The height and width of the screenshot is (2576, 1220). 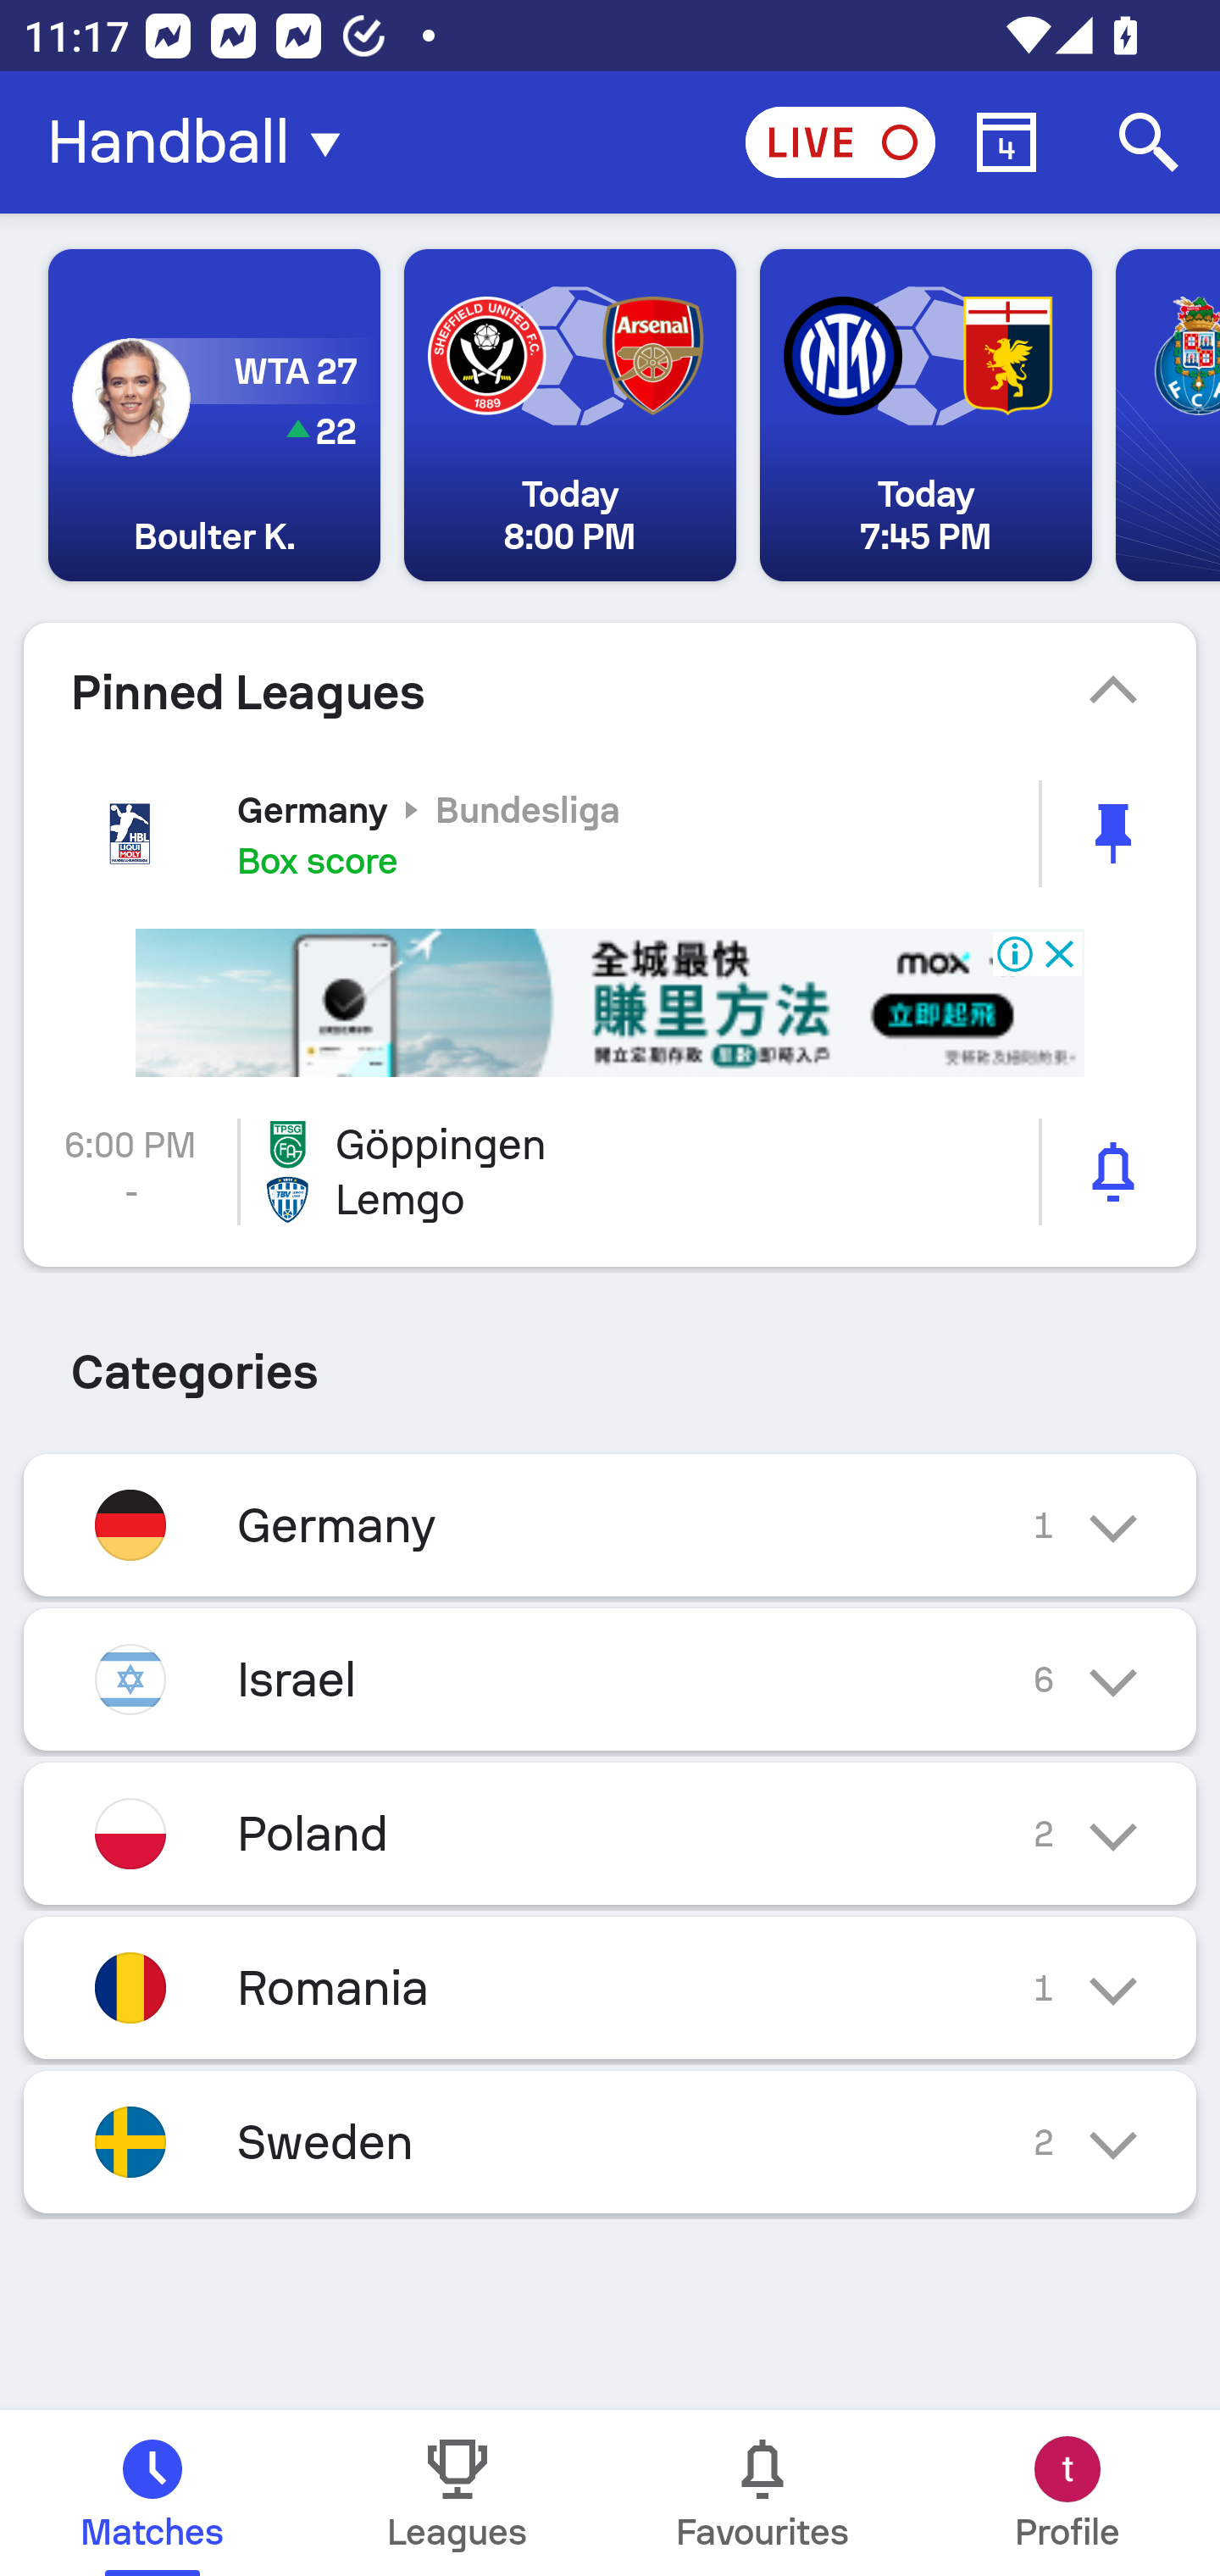 What do you see at coordinates (214, 415) in the screenshot?
I see `WTA 27 22 Boulter K.` at bounding box center [214, 415].